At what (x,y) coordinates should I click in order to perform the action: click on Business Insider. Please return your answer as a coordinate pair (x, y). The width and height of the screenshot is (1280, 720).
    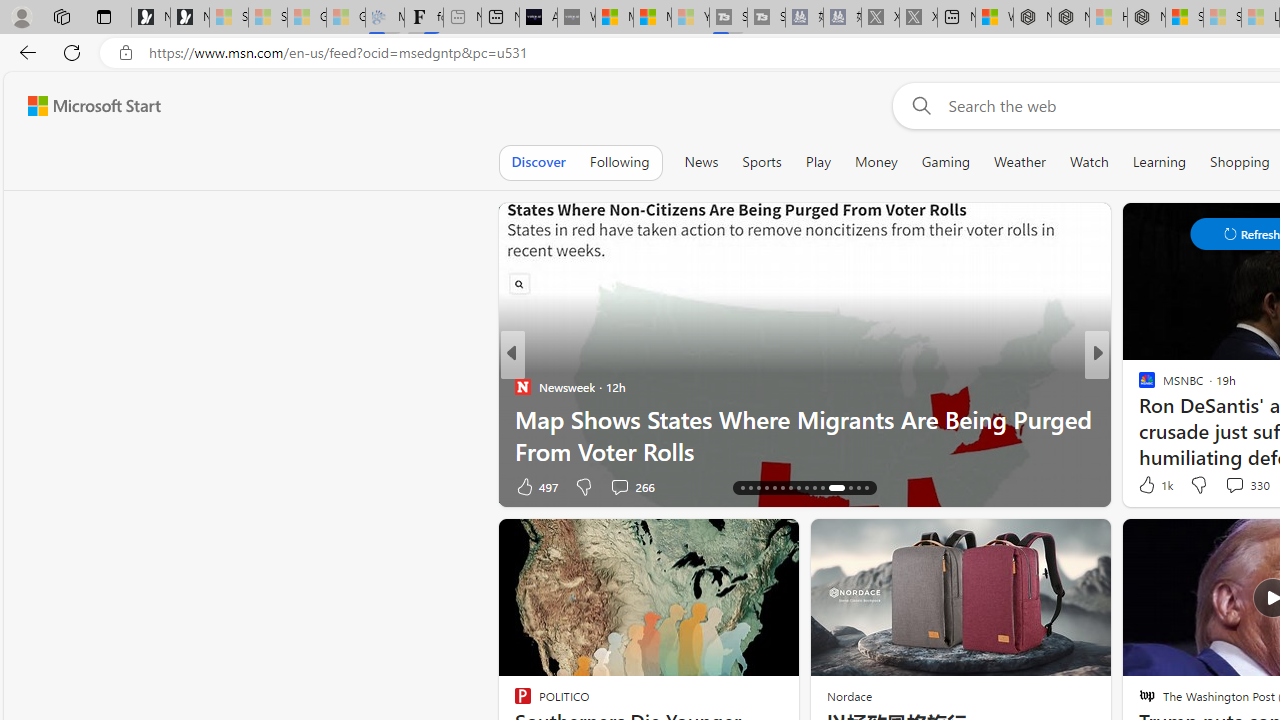
    Looking at the image, I should click on (522, 386).